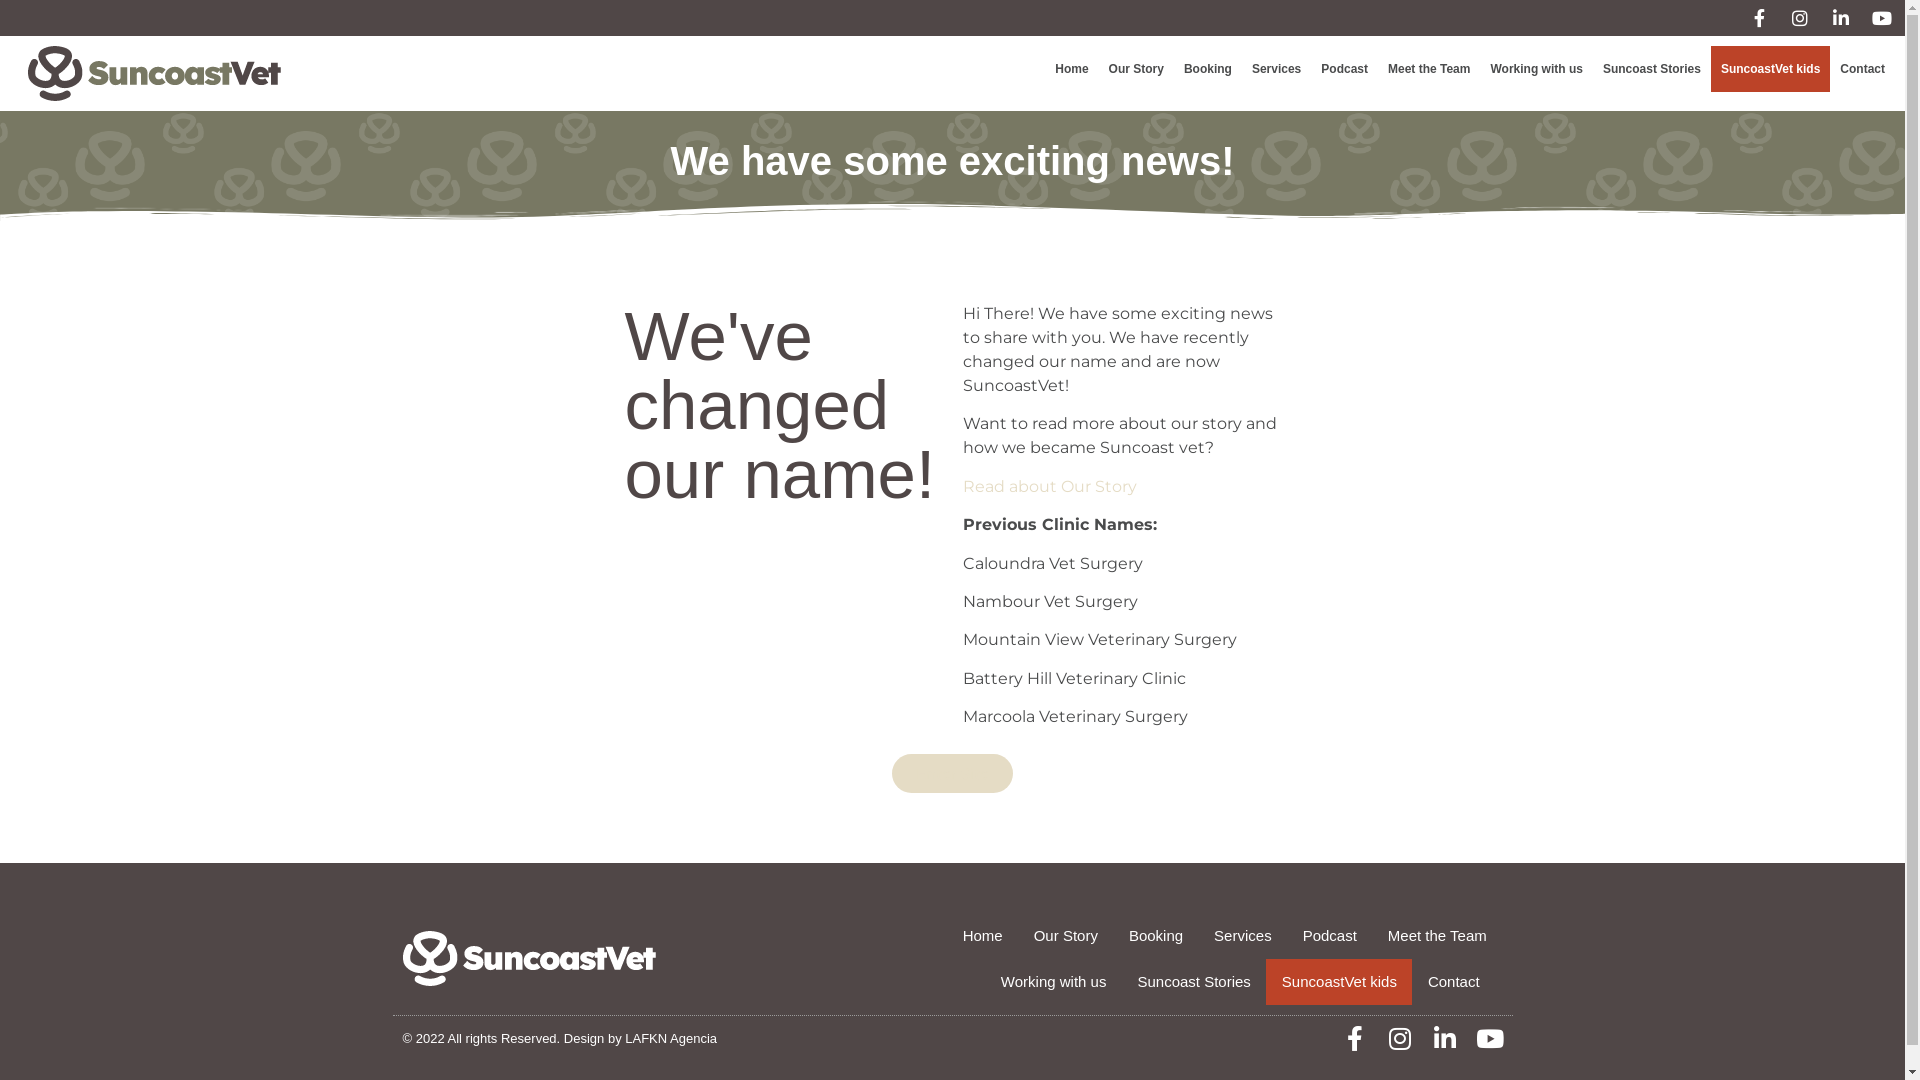  Describe the element at coordinates (1344, 69) in the screenshot. I see `Podcast` at that location.